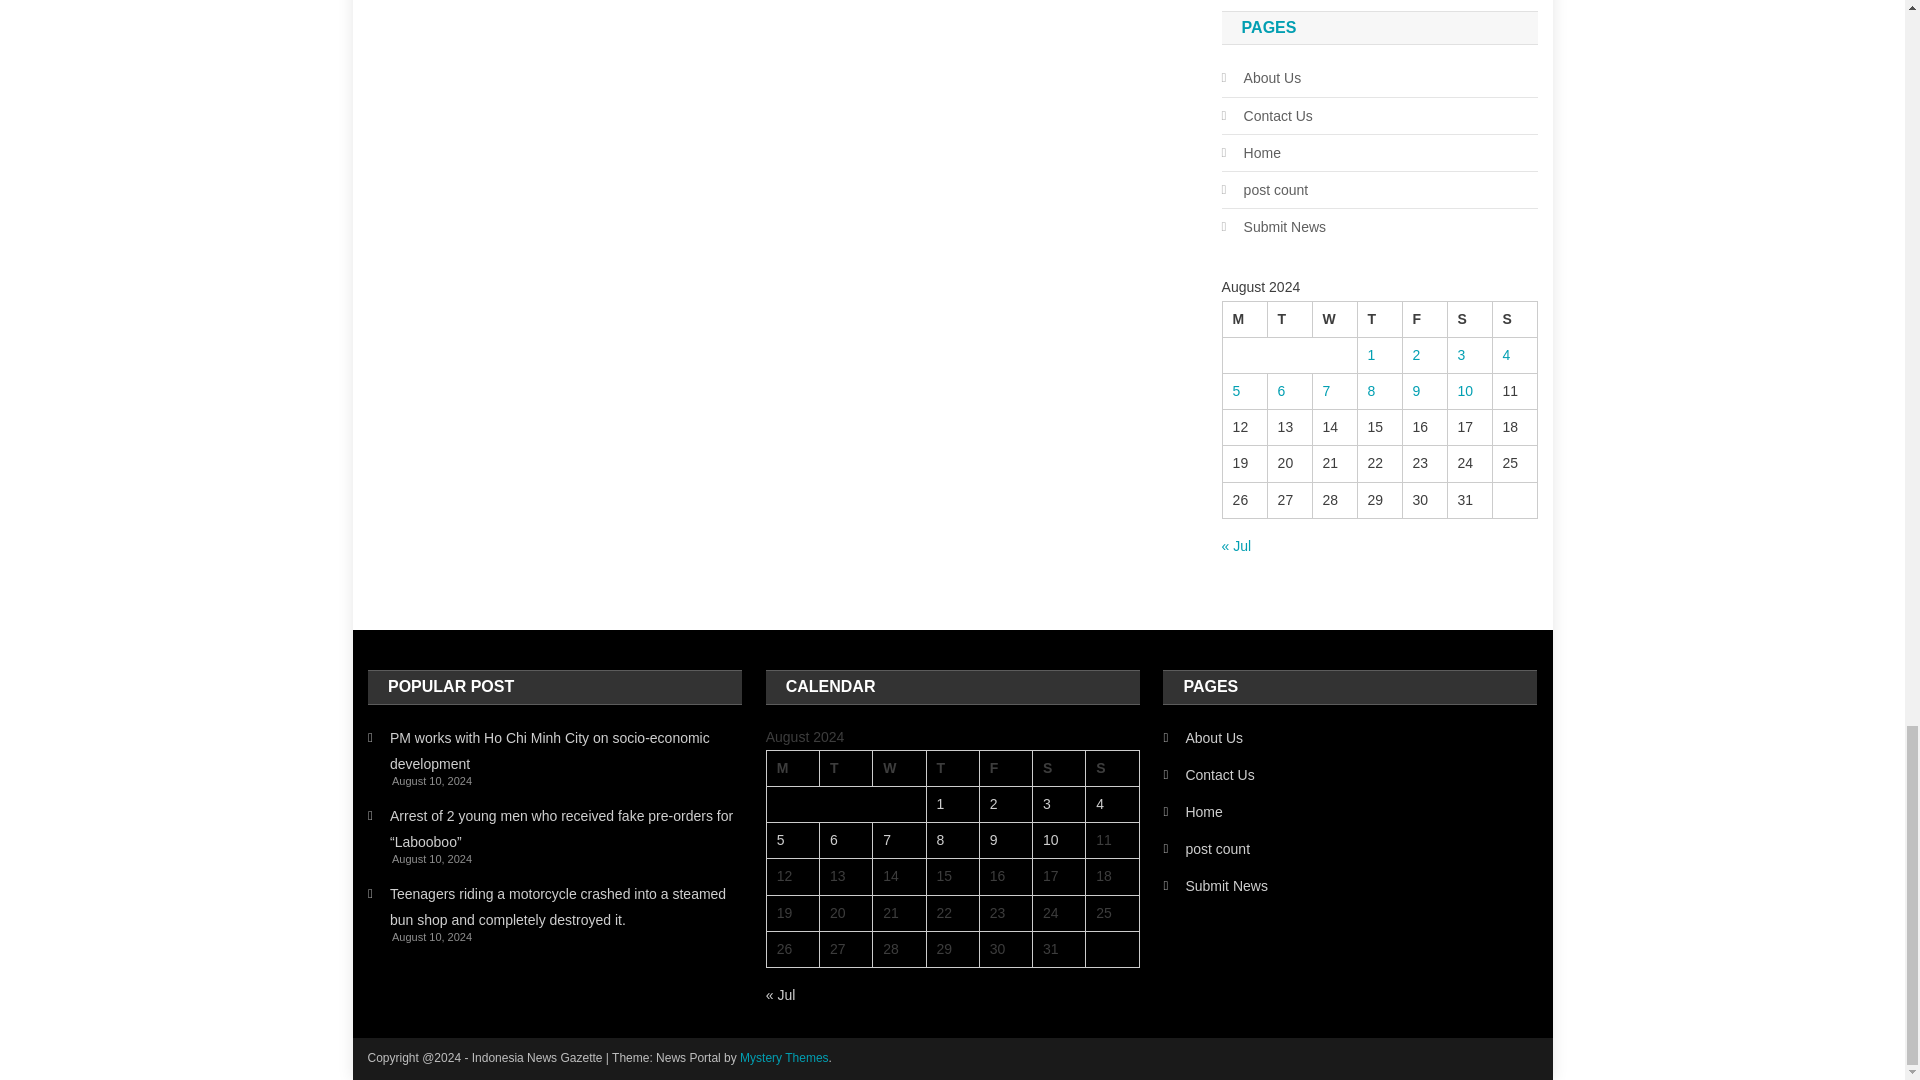 The height and width of the screenshot is (1080, 1920). What do you see at coordinates (1244, 318) in the screenshot?
I see `Monday` at bounding box center [1244, 318].